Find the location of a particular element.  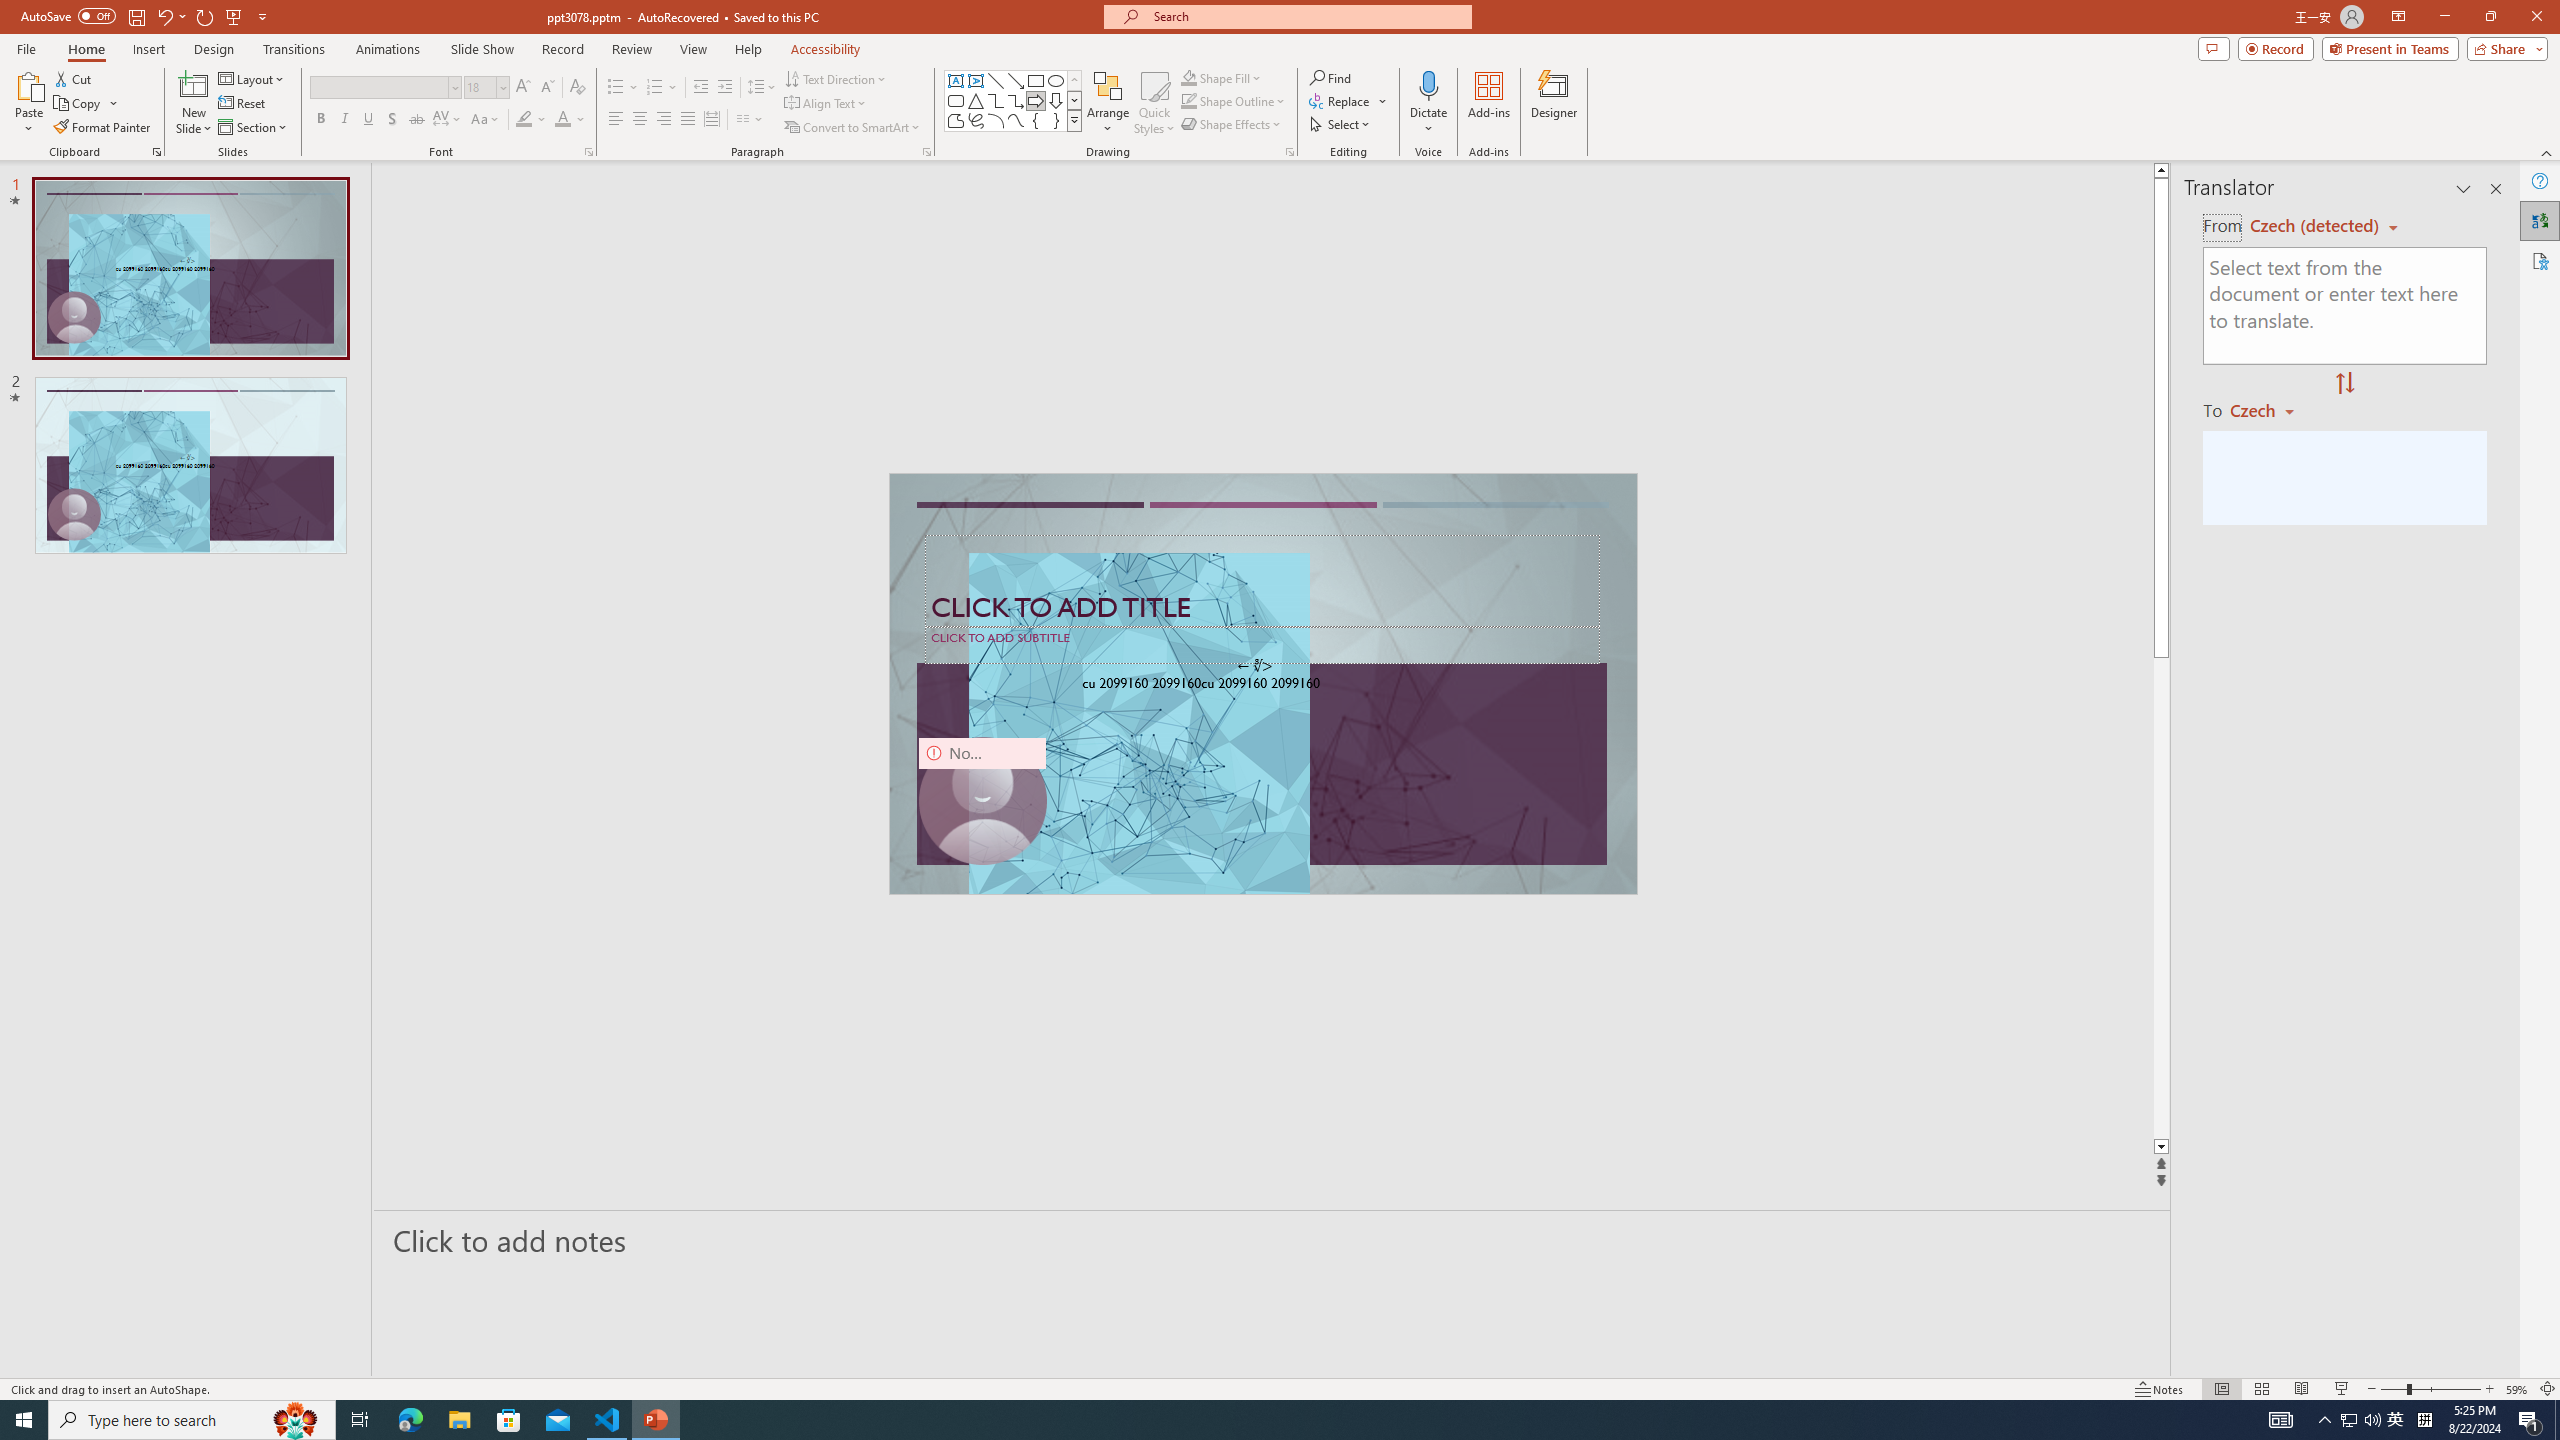

icon is located at coordinates (1716, 202).